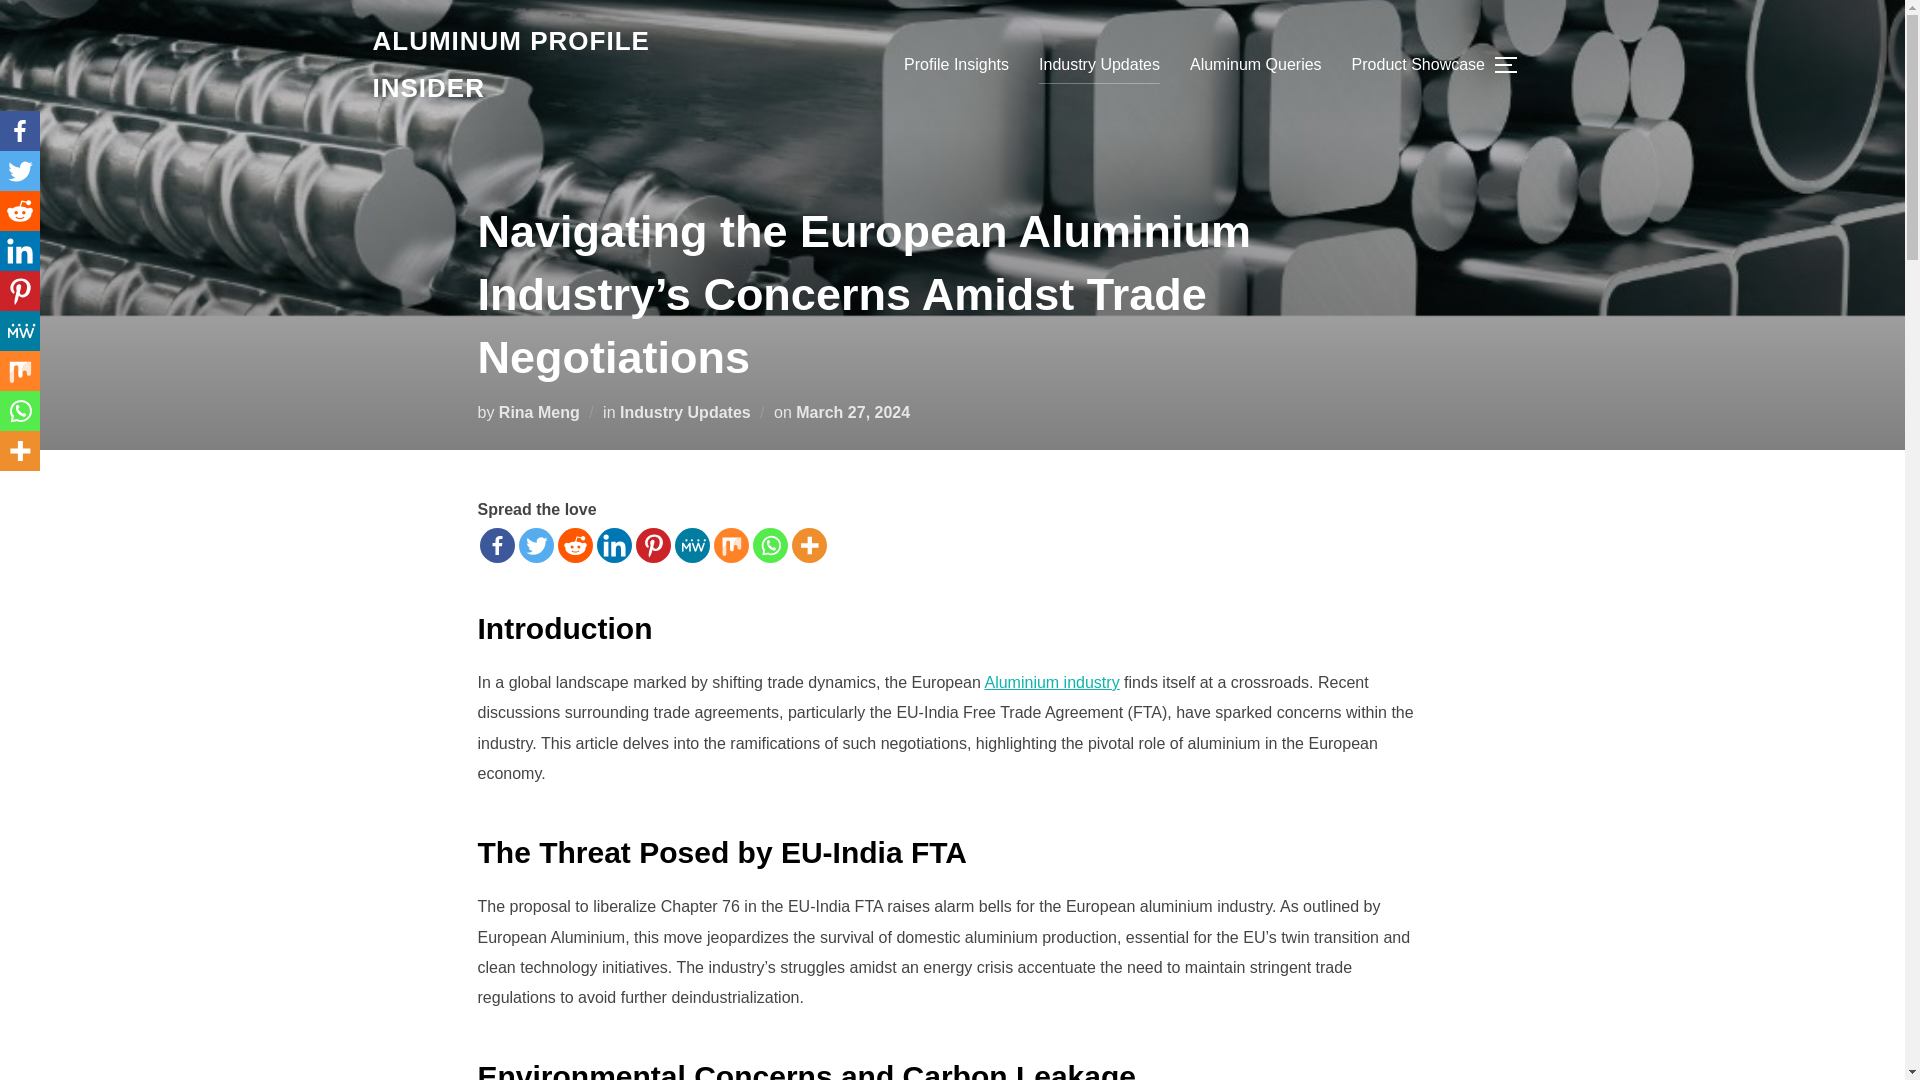 This screenshot has height=1080, width=1920. Describe the element at coordinates (685, 412) in the screenshot. I see `Industry Updates` at that location.